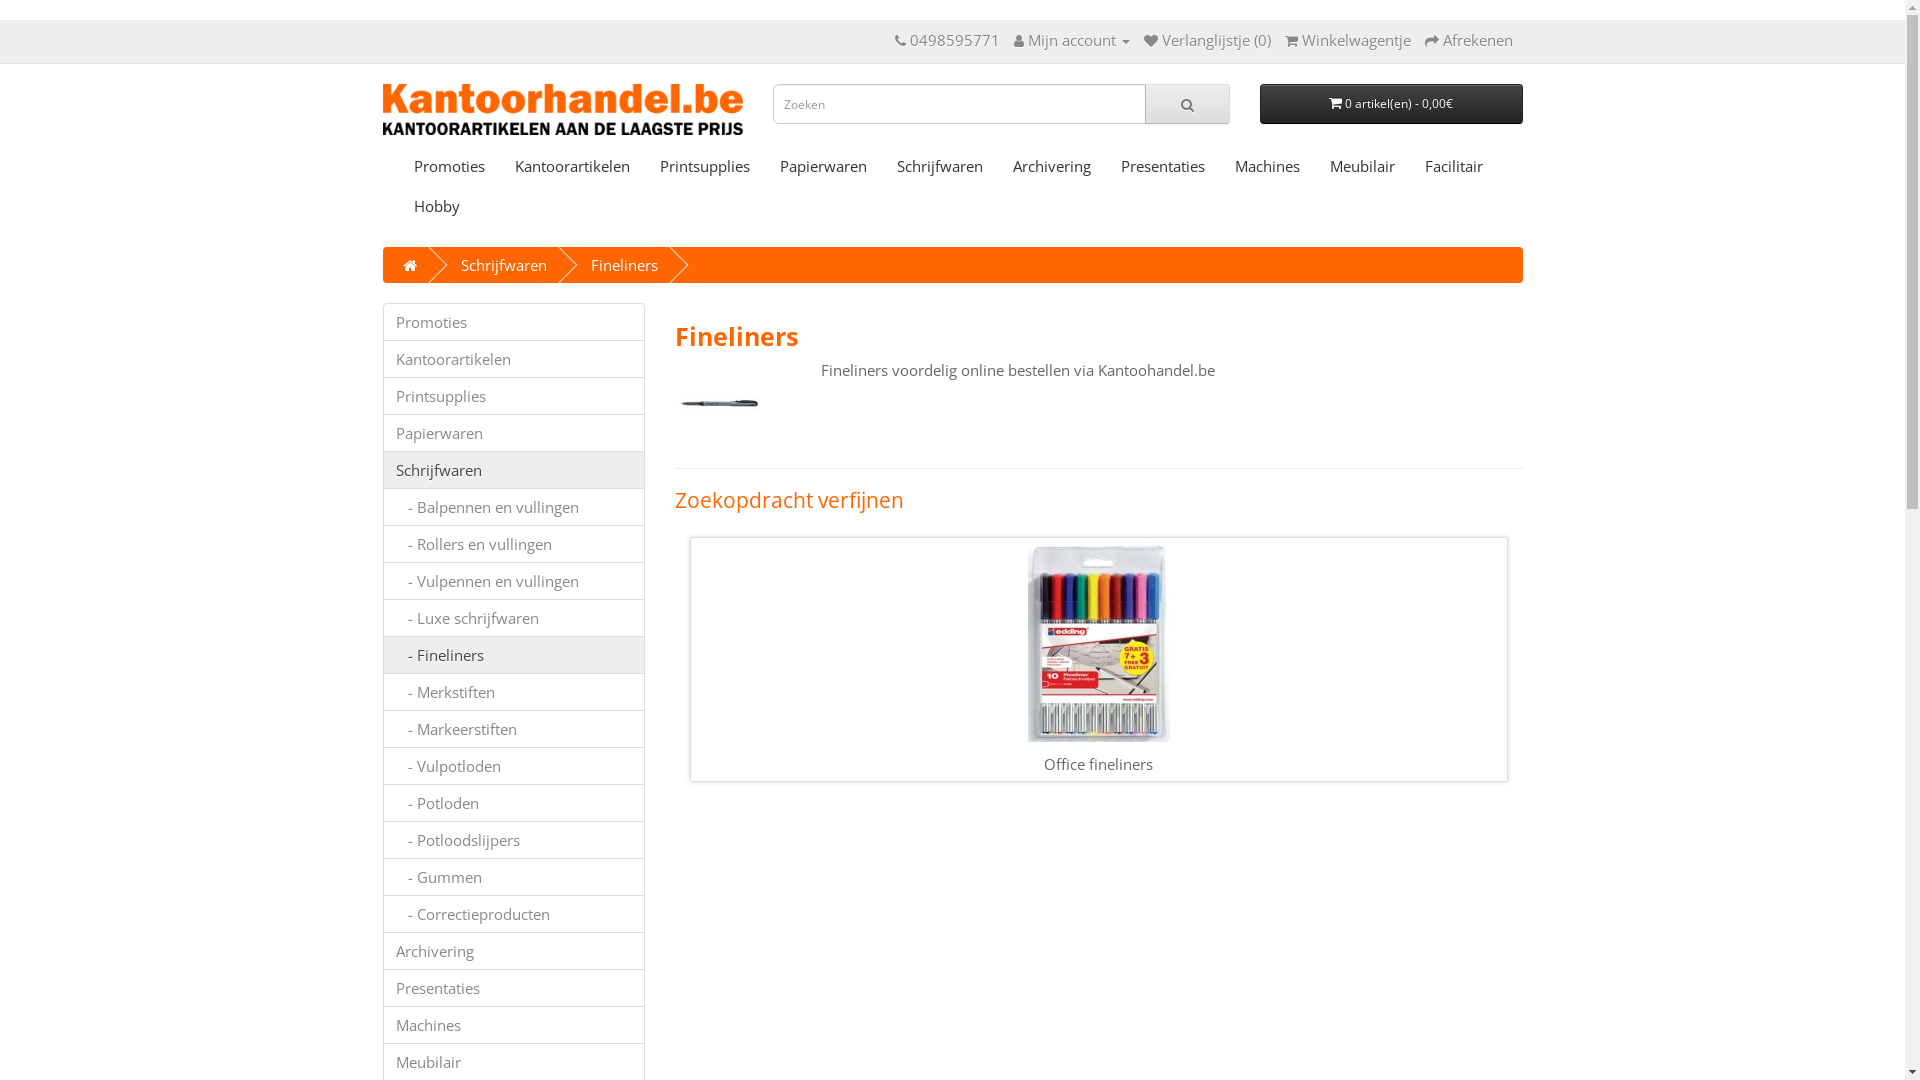 The height and width of the screenshot is (1080, 1920). I want to click on Verlanglijstje (0), so click(1208, 40).